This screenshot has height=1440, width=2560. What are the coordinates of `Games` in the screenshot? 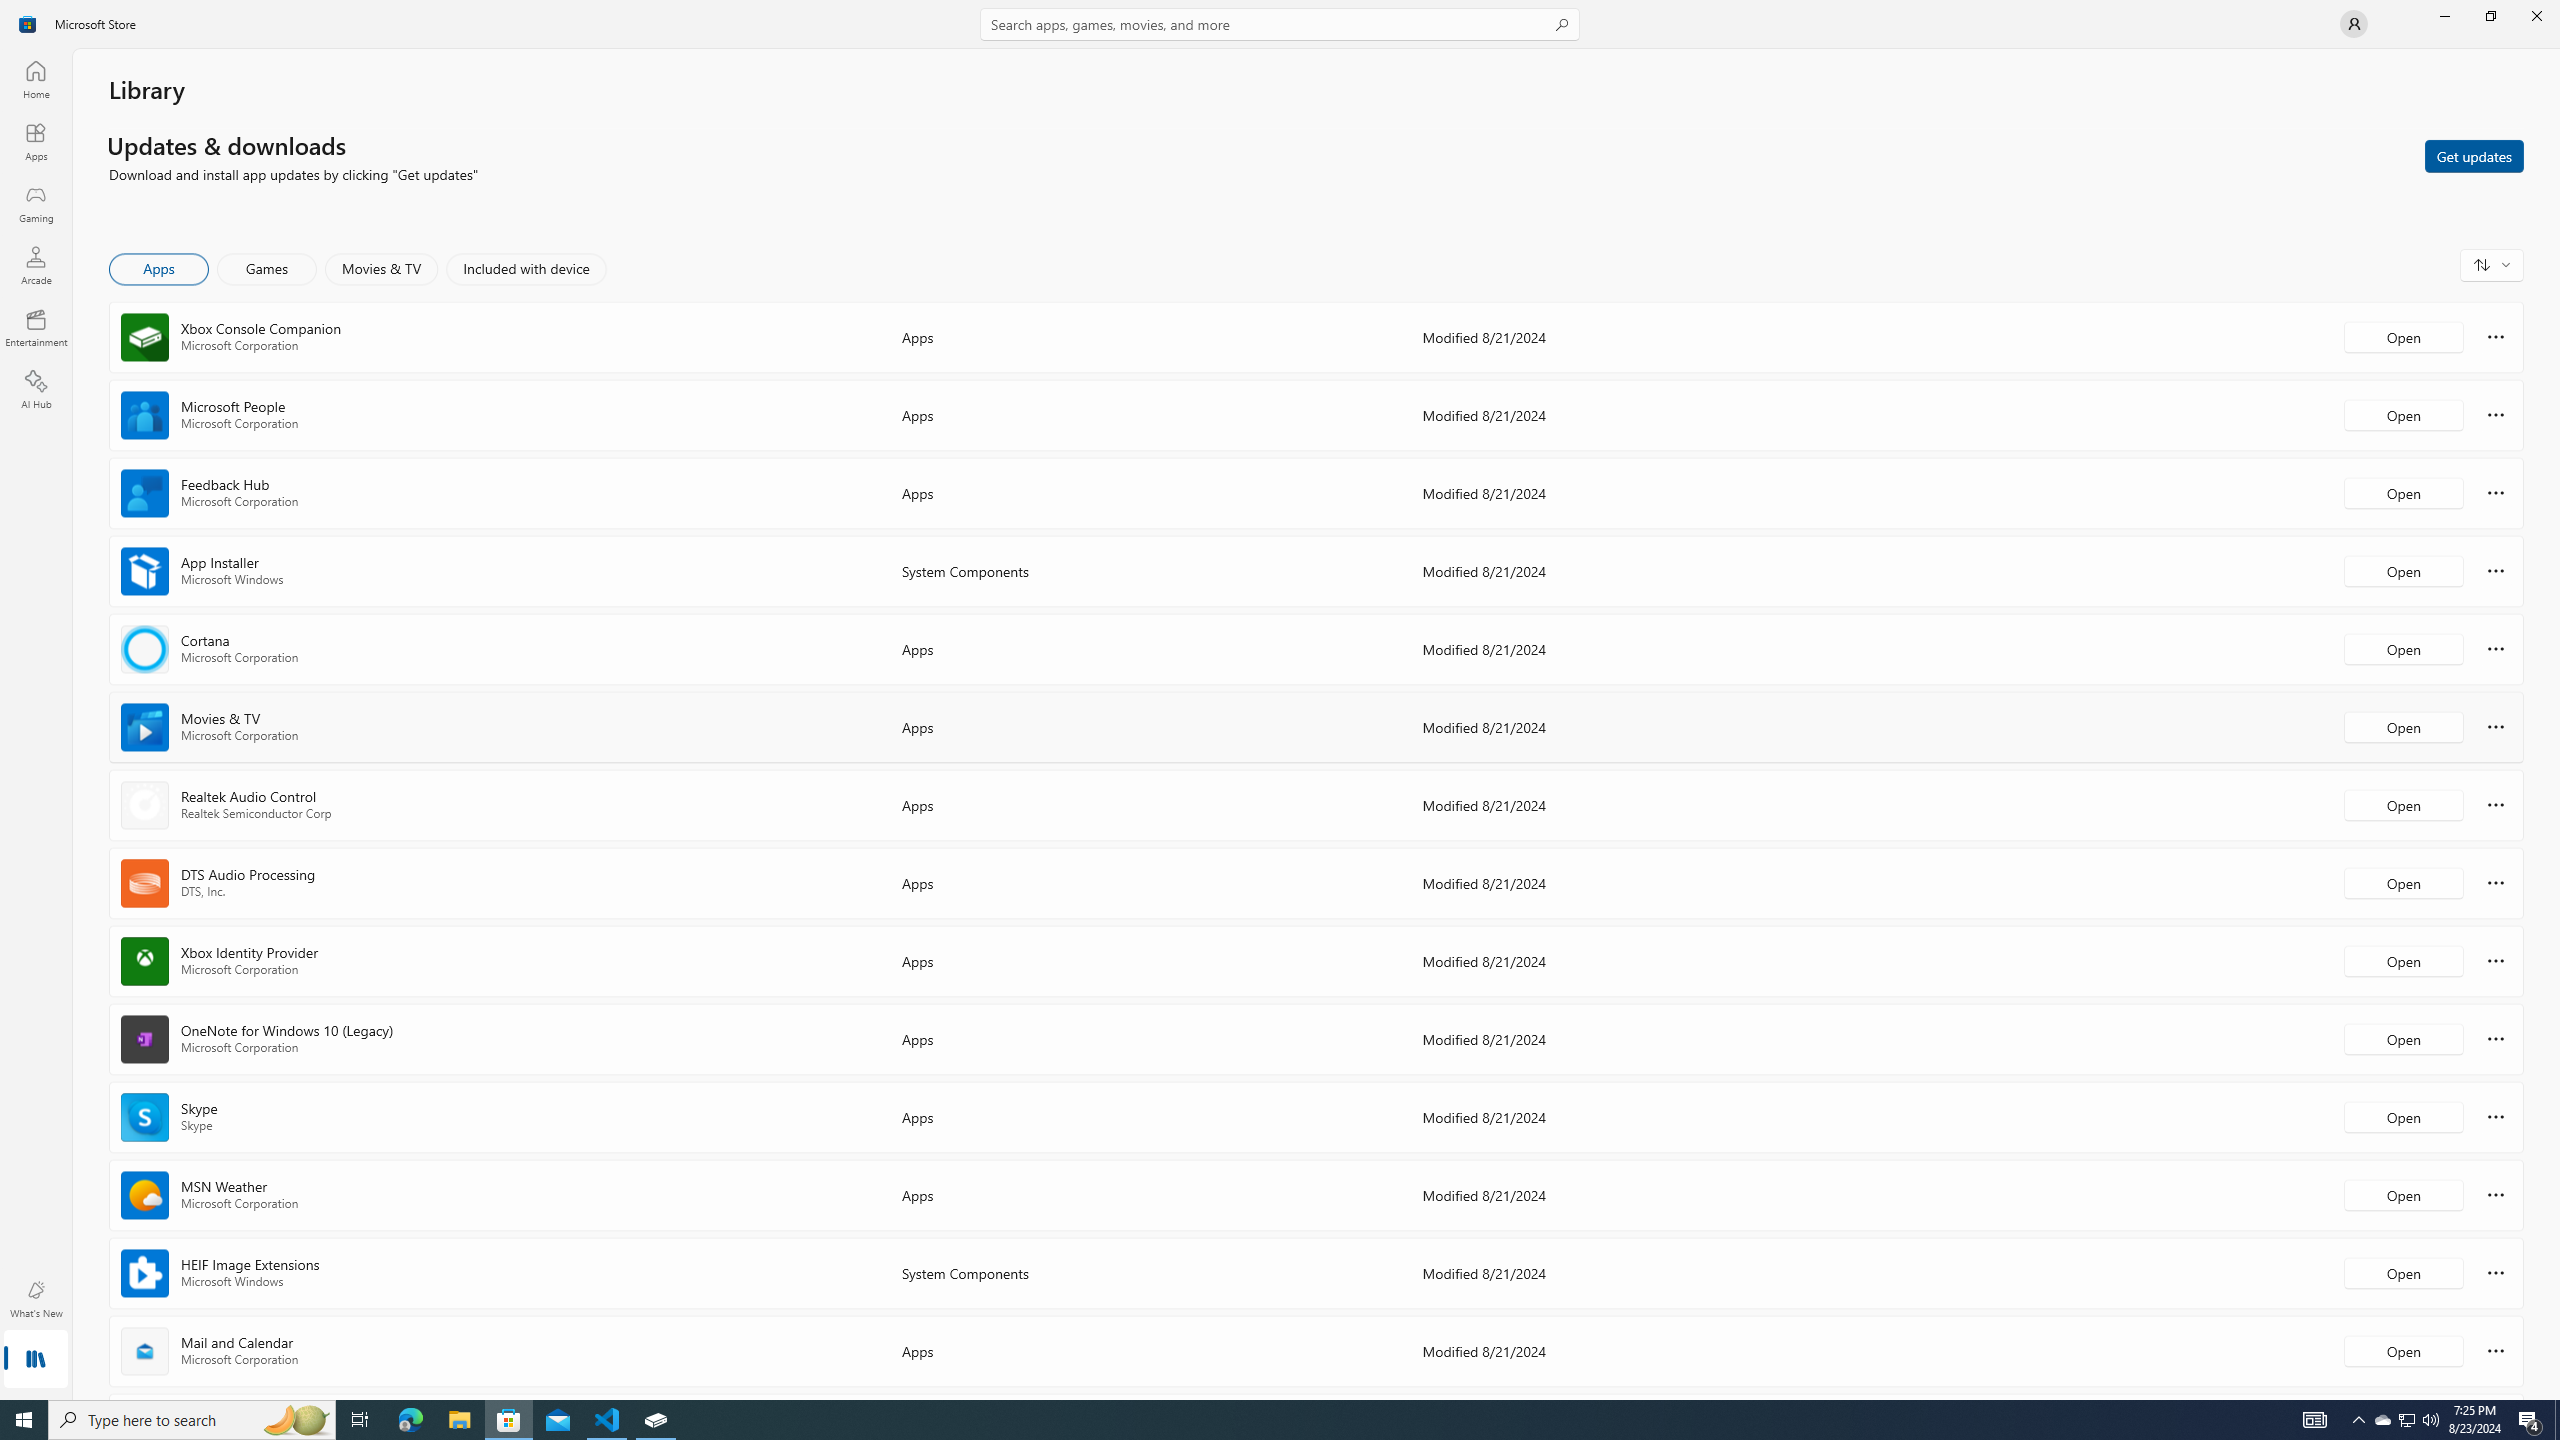 It's located at (267, 269).